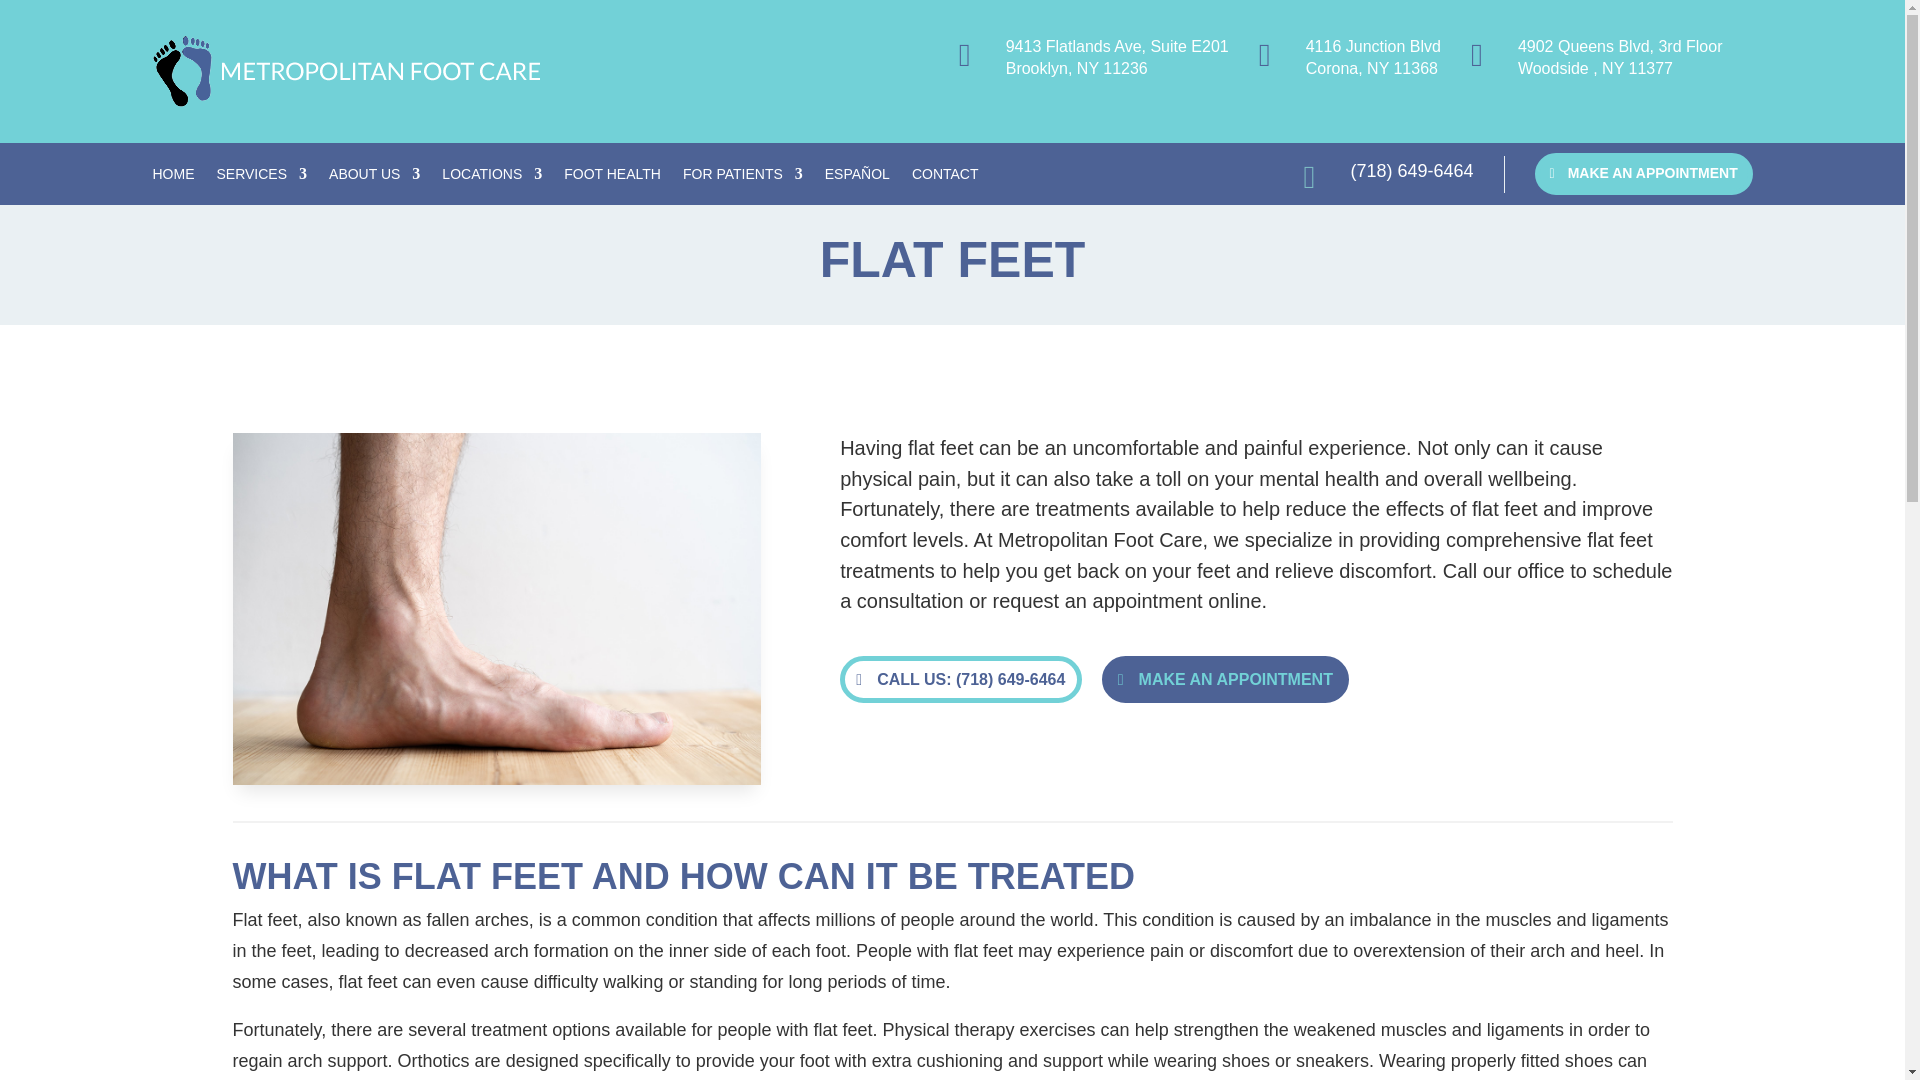  I want to click on HOME, so click(172, 178).